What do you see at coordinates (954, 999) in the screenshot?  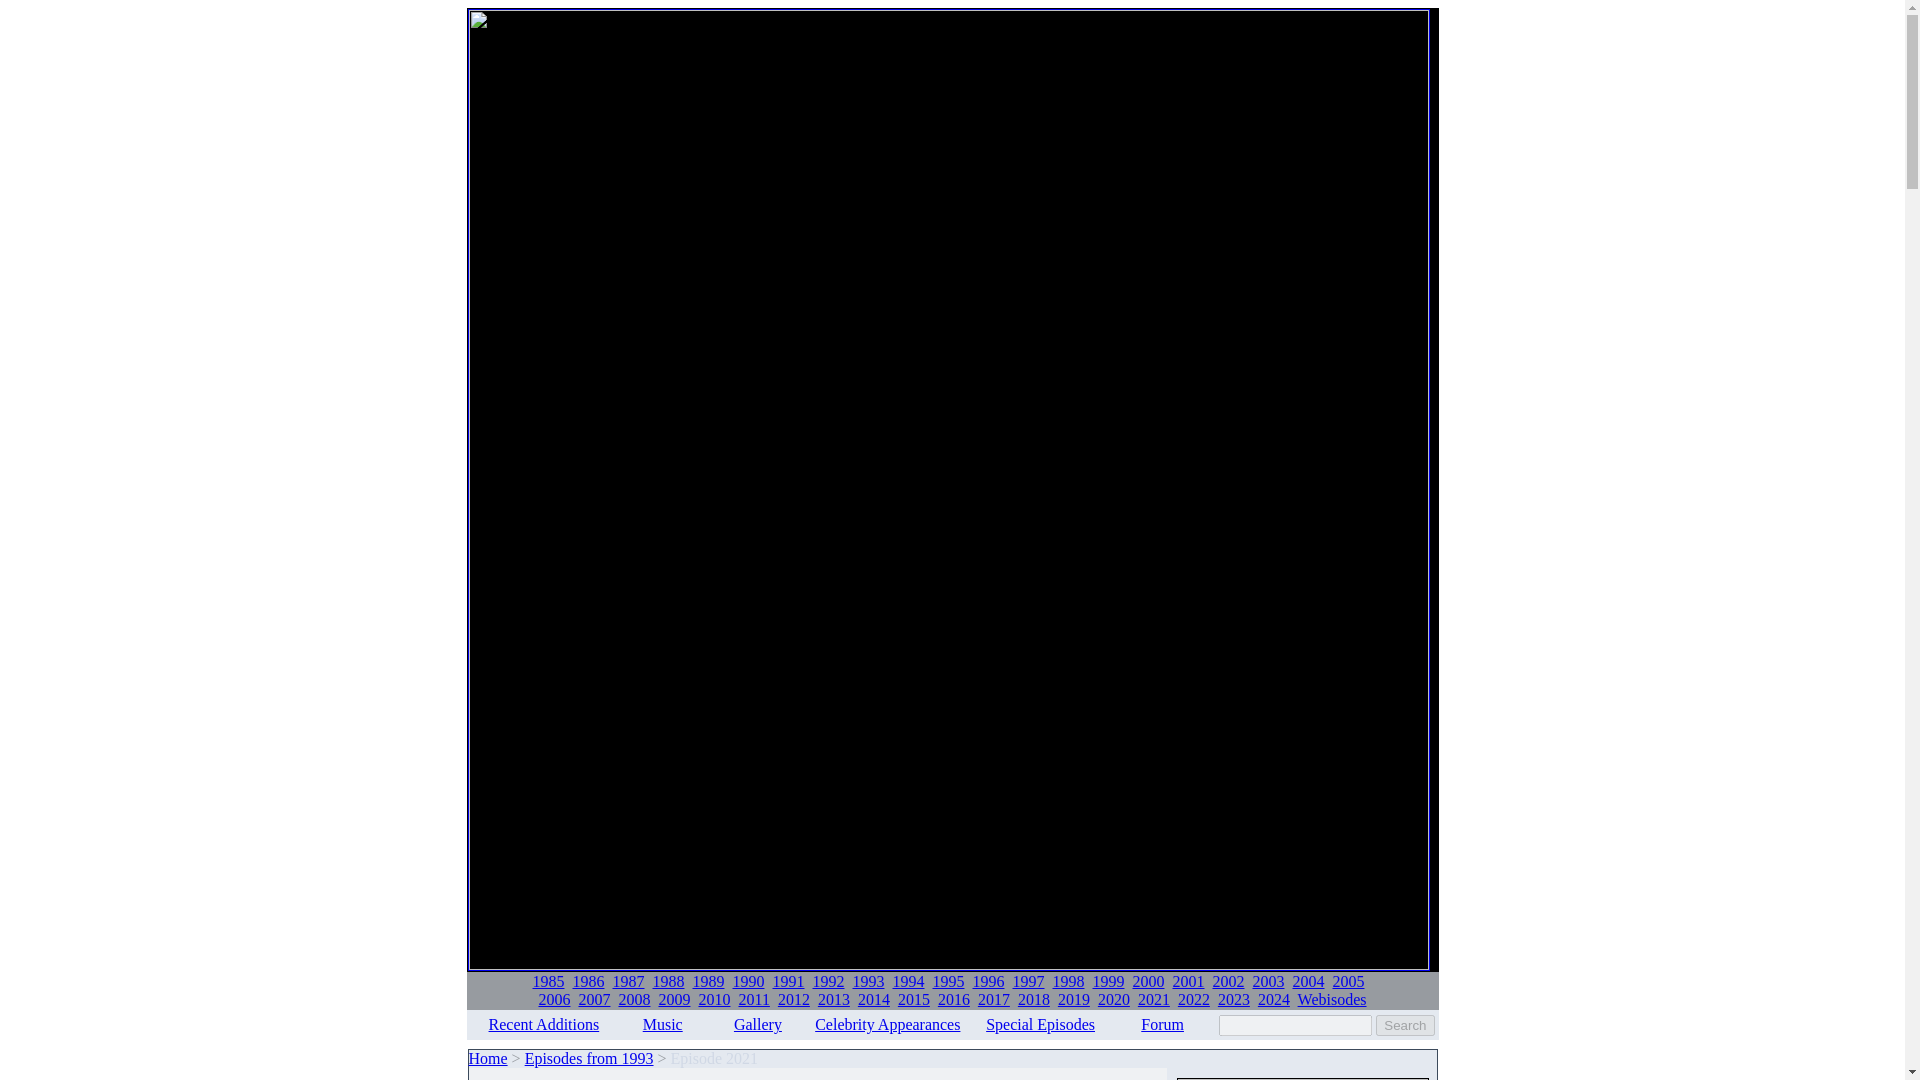 I see `2016` at bounding box center [954, 999].